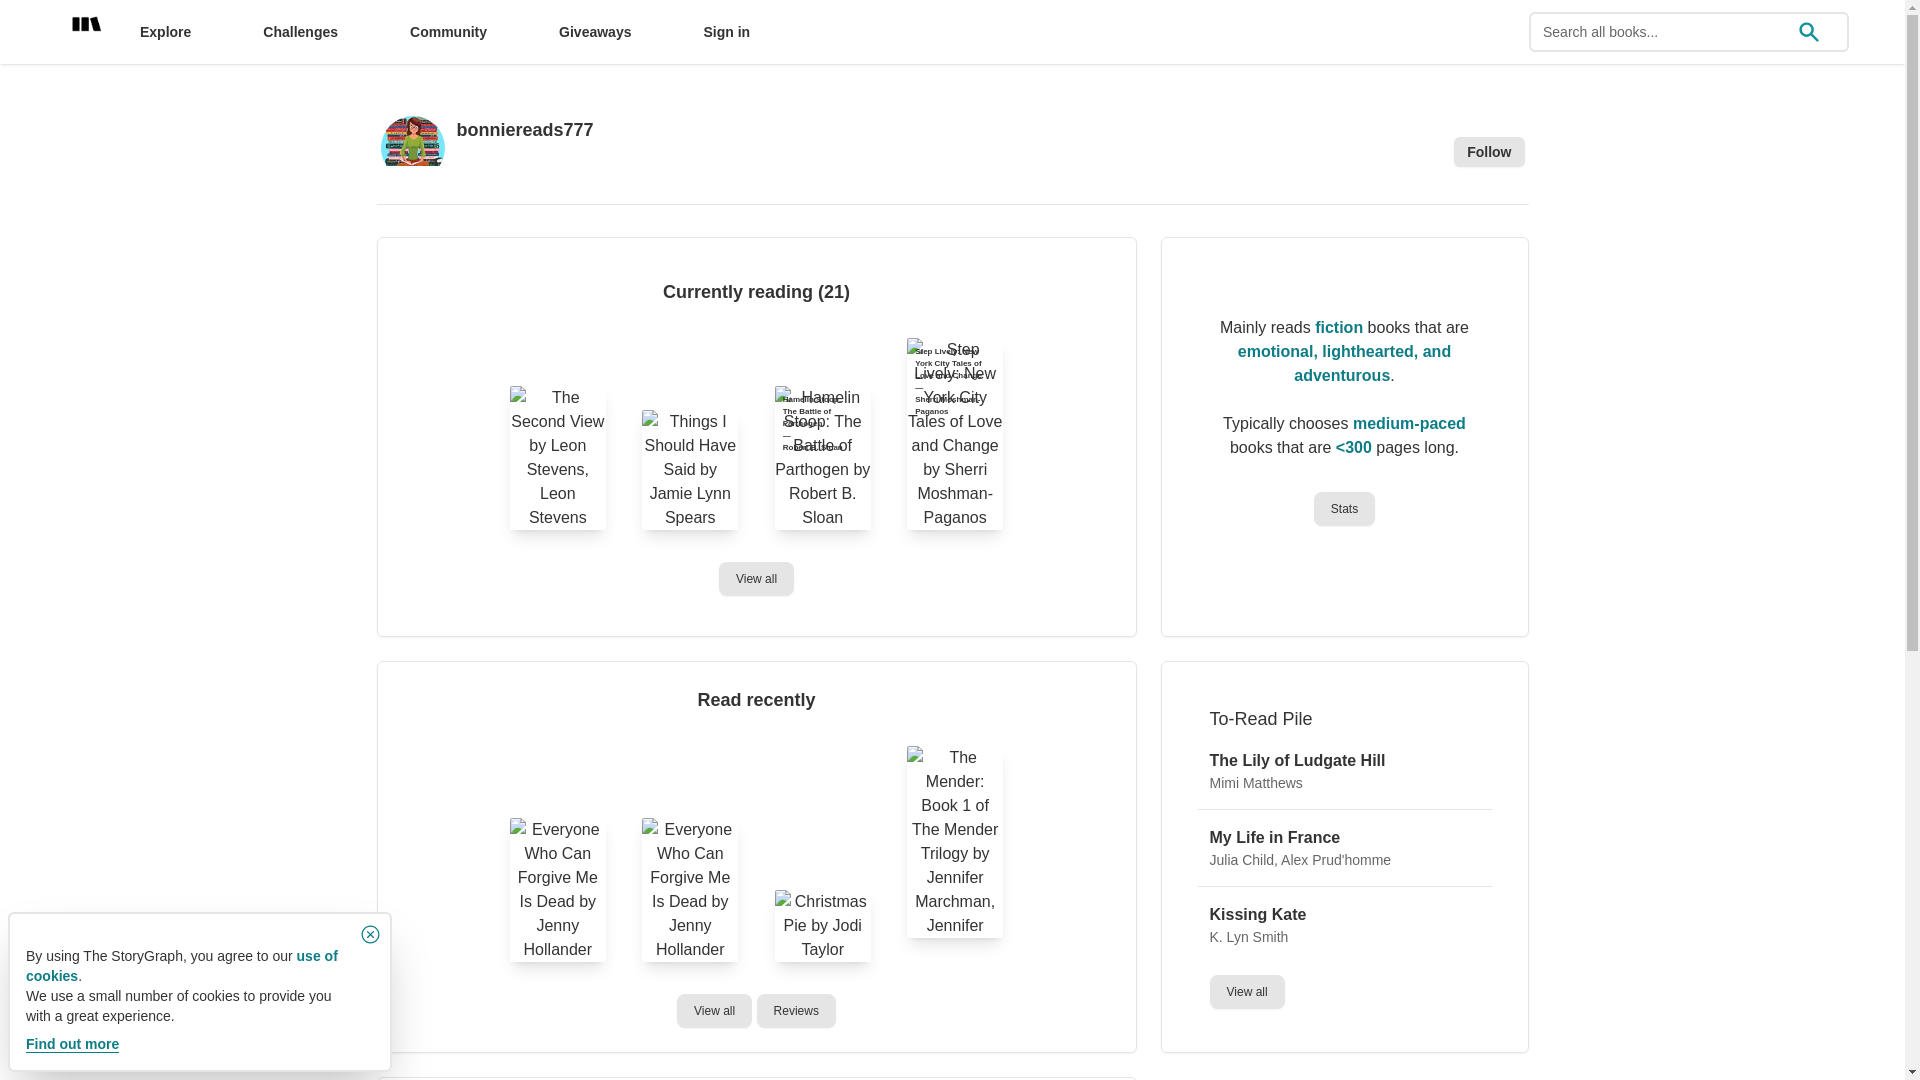 The width and height of the screenshot is (1920, 1080). I want to click on View all, so click(716, 1010).